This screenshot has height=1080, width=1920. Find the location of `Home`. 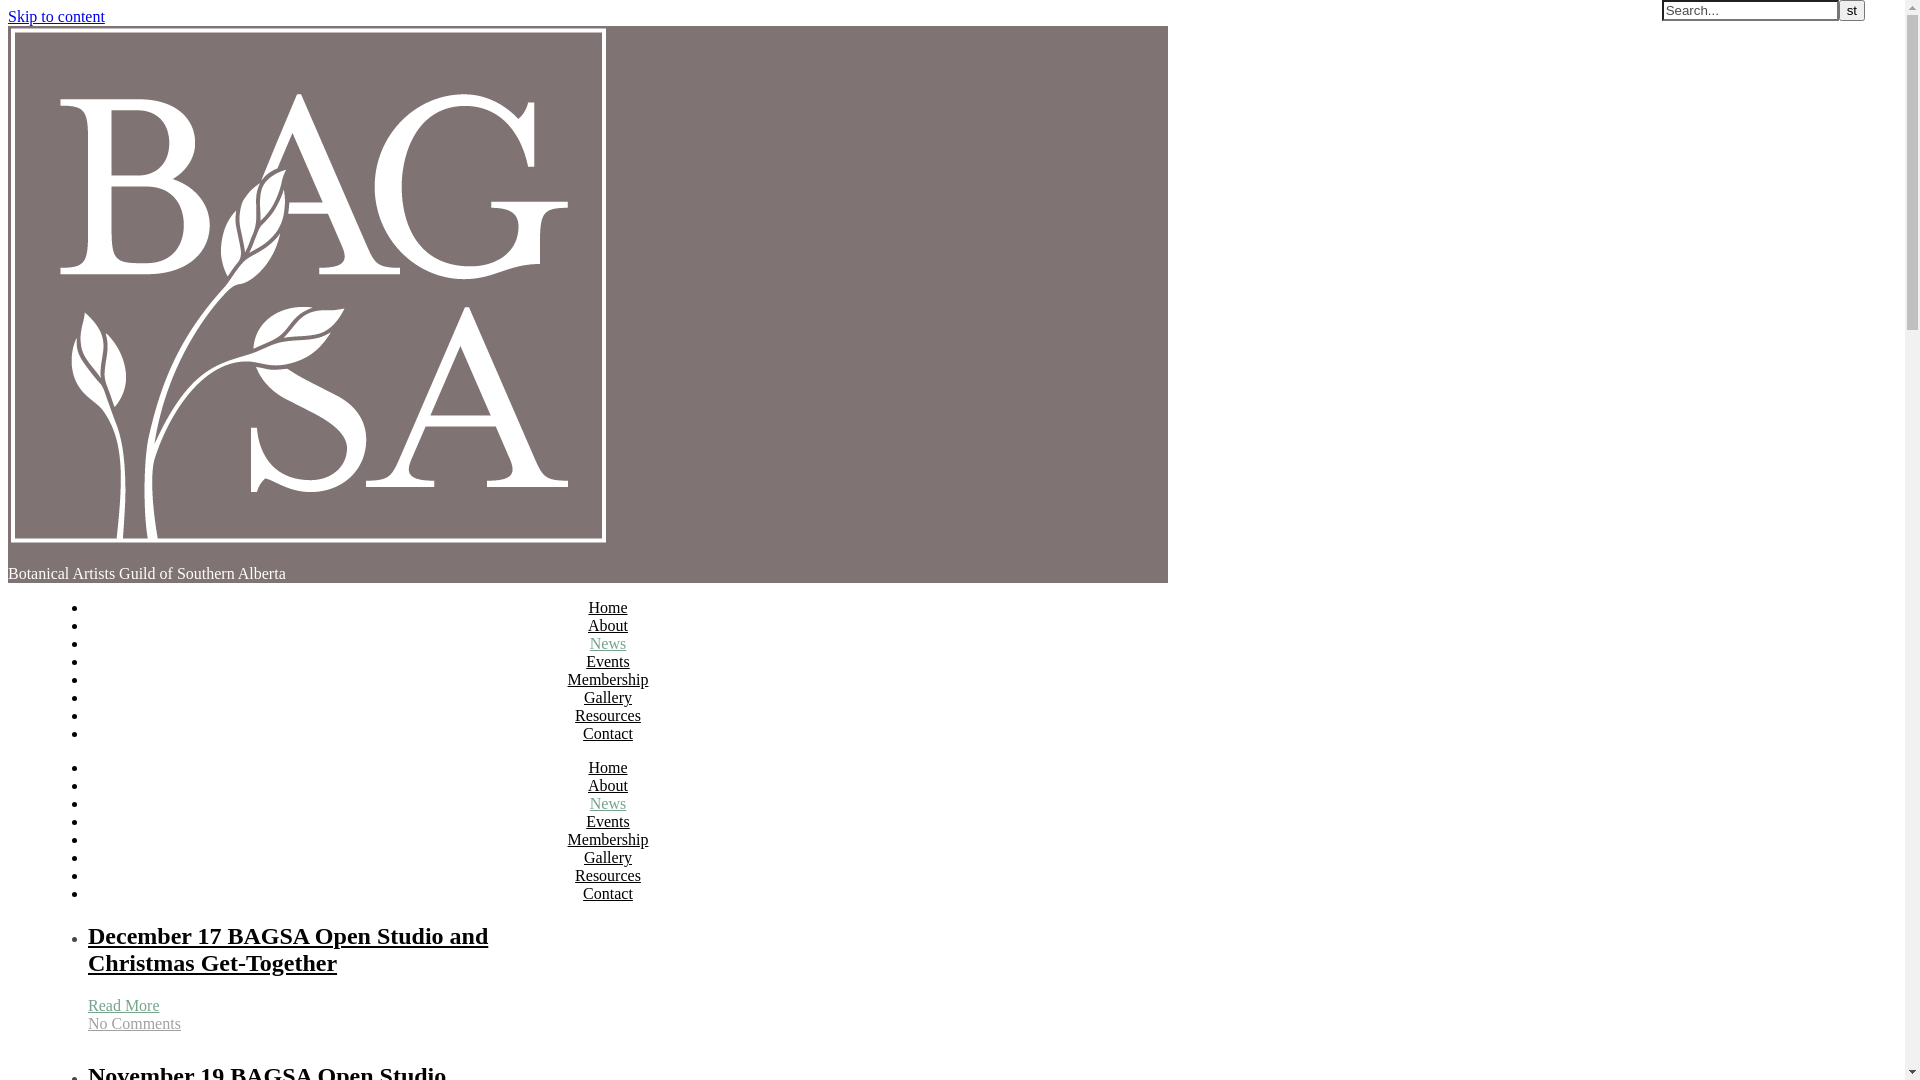

Home is located at coordinates (608, 767).